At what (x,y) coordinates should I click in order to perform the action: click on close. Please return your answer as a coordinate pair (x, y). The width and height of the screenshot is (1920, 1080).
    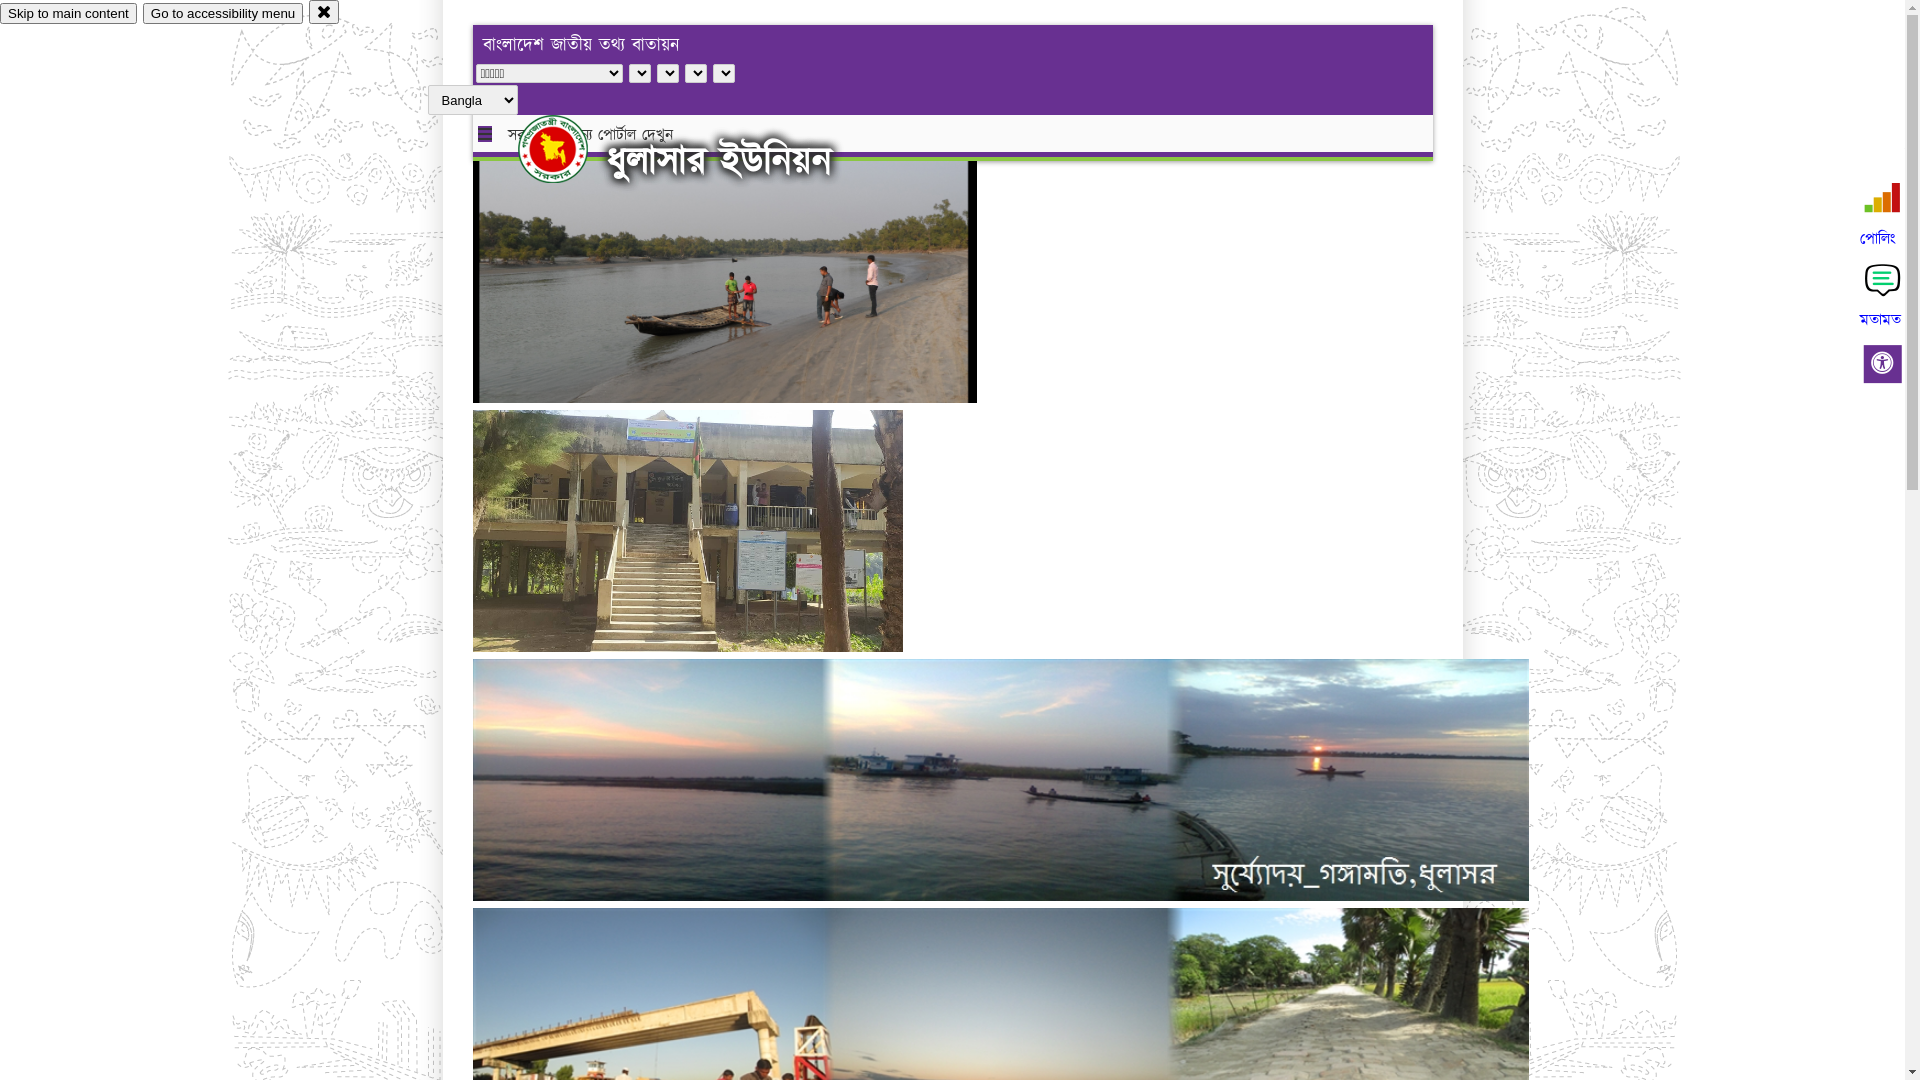
    Looking at the image, I should click on (324, 12).